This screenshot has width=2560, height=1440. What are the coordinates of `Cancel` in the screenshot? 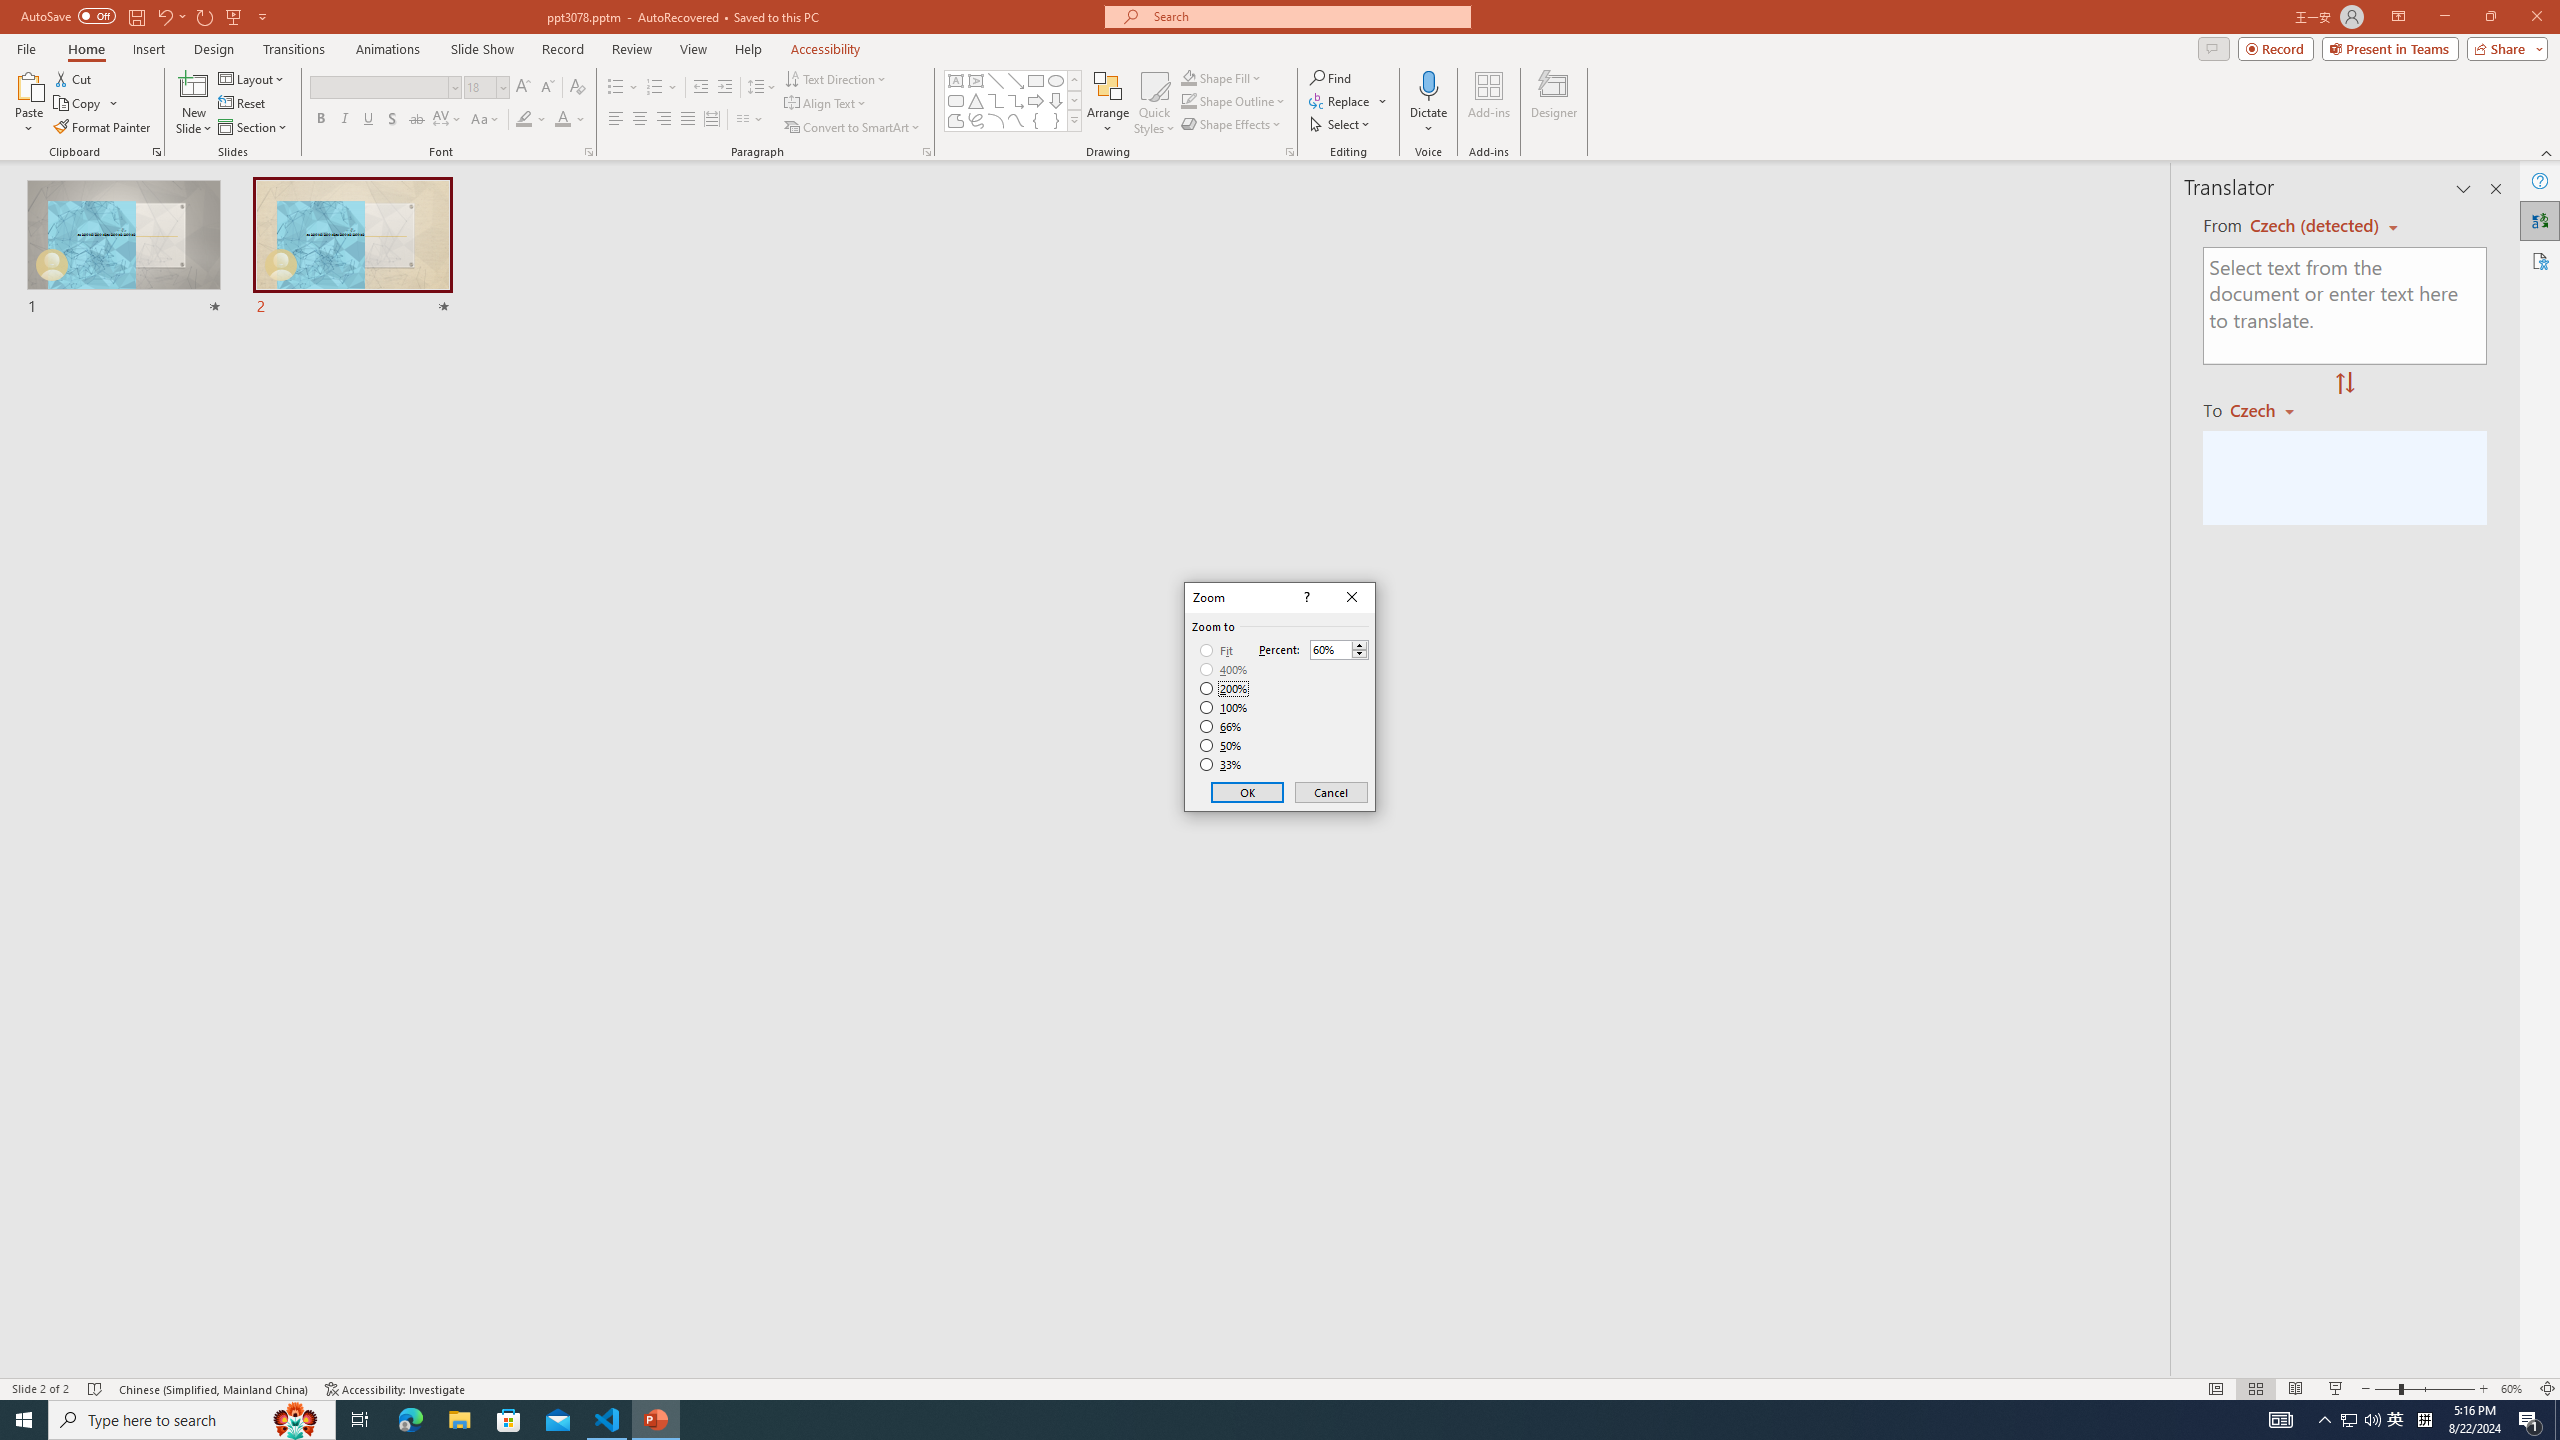 It's located at (1330, 792).